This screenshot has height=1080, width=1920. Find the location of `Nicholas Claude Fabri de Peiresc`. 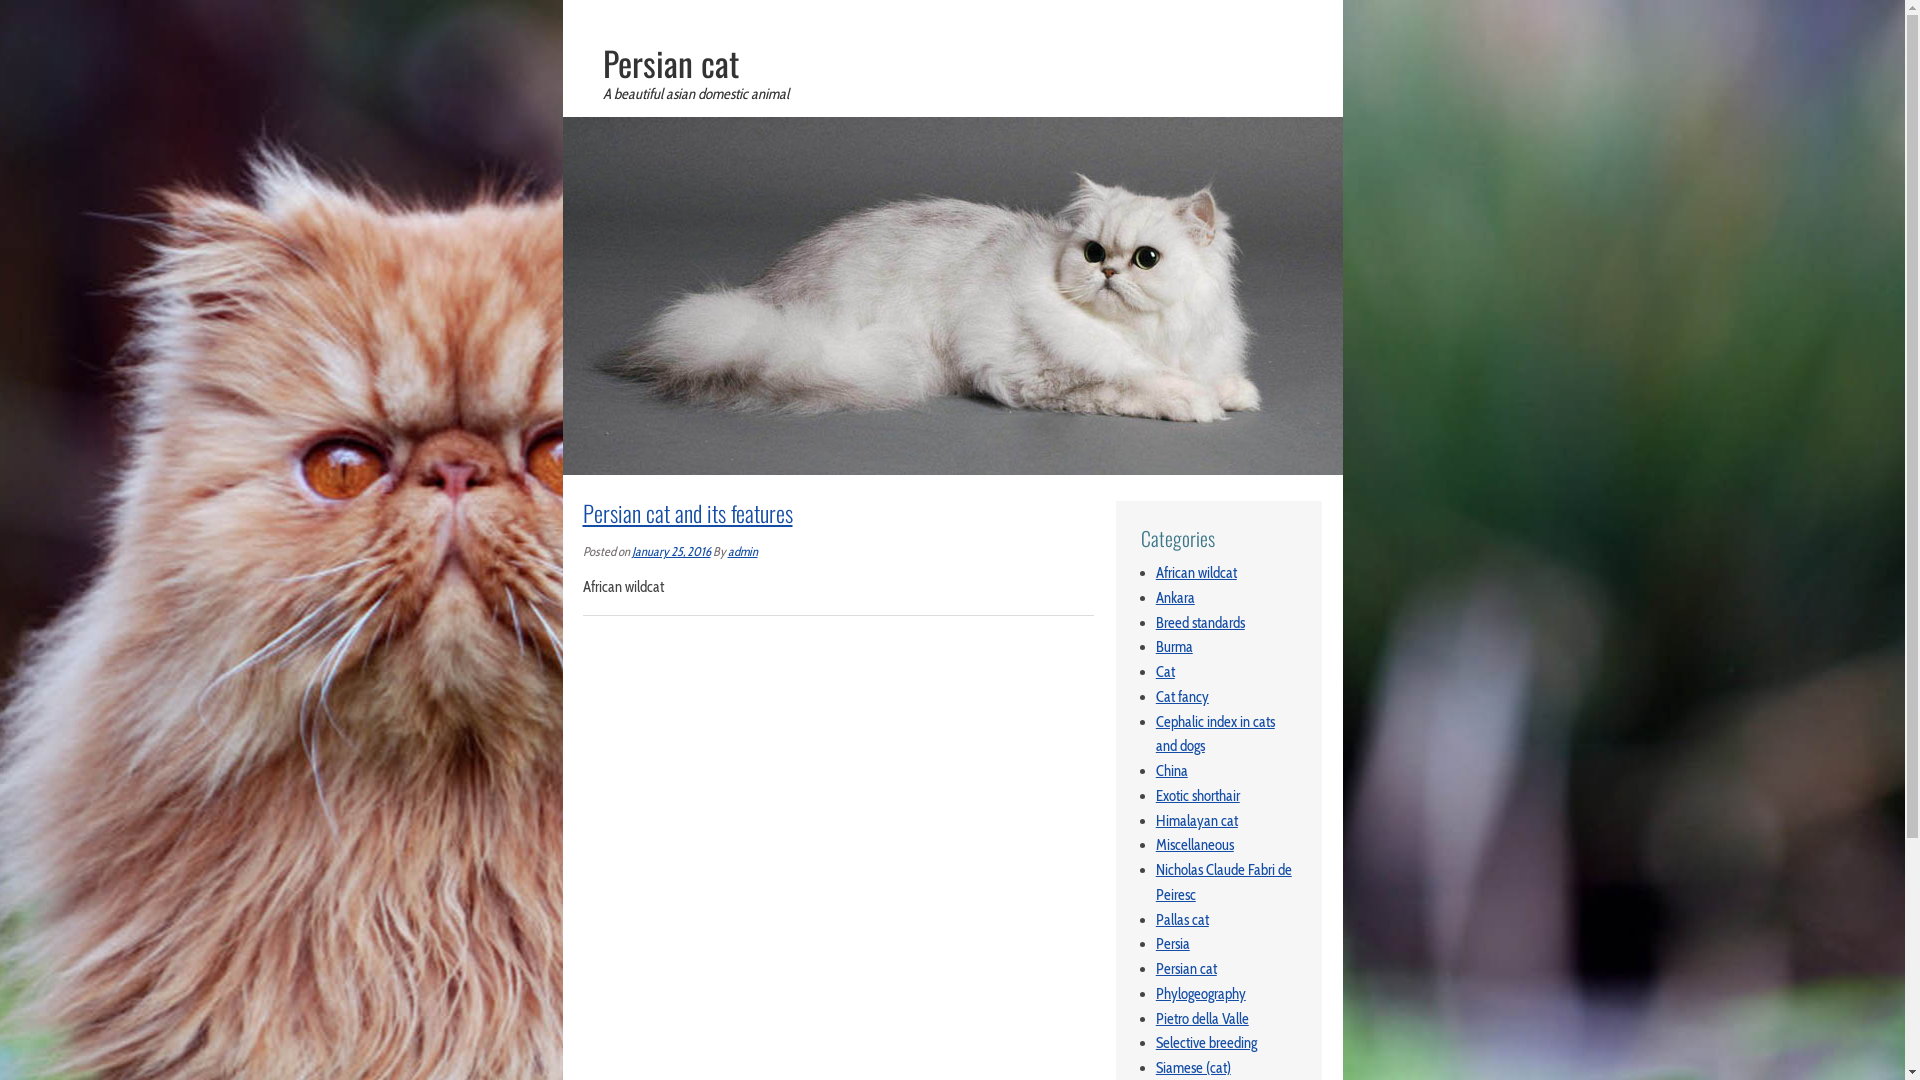

Nicholas Claude Fabri de Peiresc is located at coordinates (1224, 882).